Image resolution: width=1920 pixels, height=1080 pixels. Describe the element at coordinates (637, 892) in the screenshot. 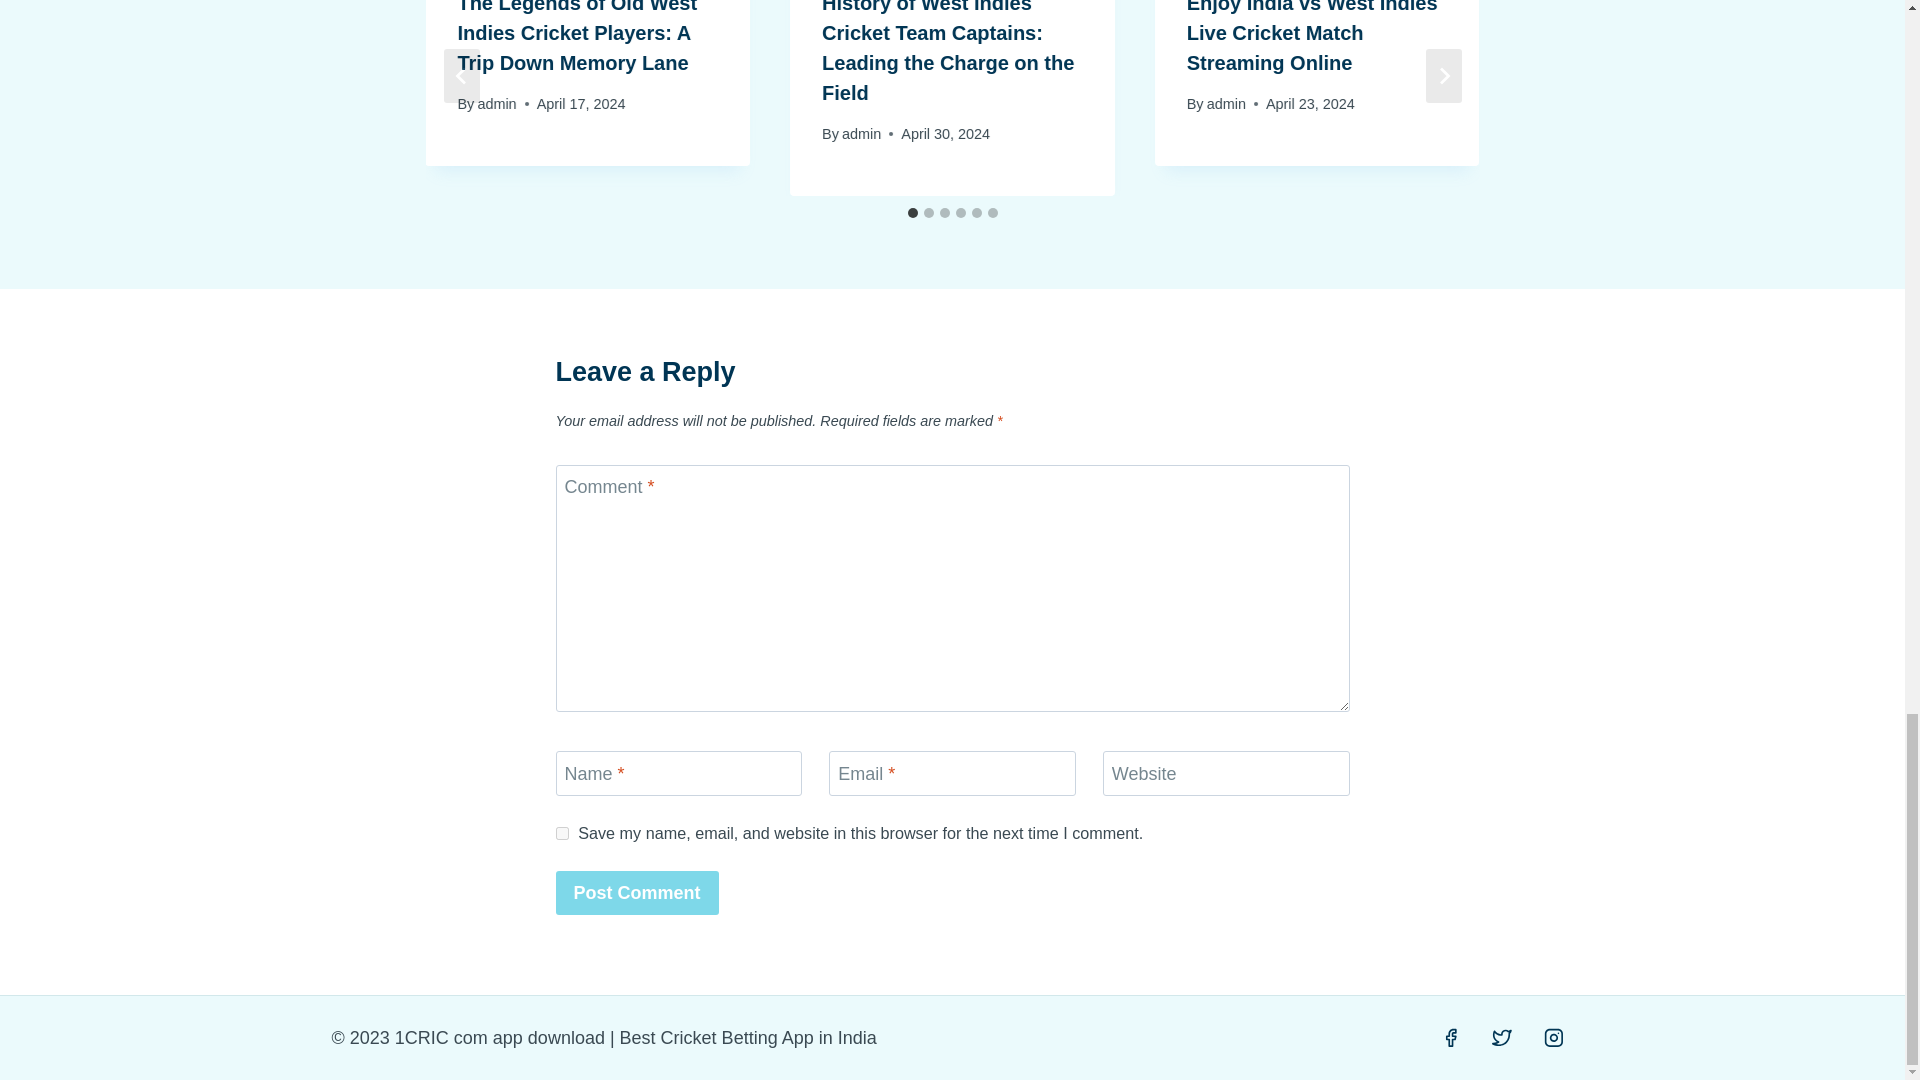

I see `Post Comment` at that location.